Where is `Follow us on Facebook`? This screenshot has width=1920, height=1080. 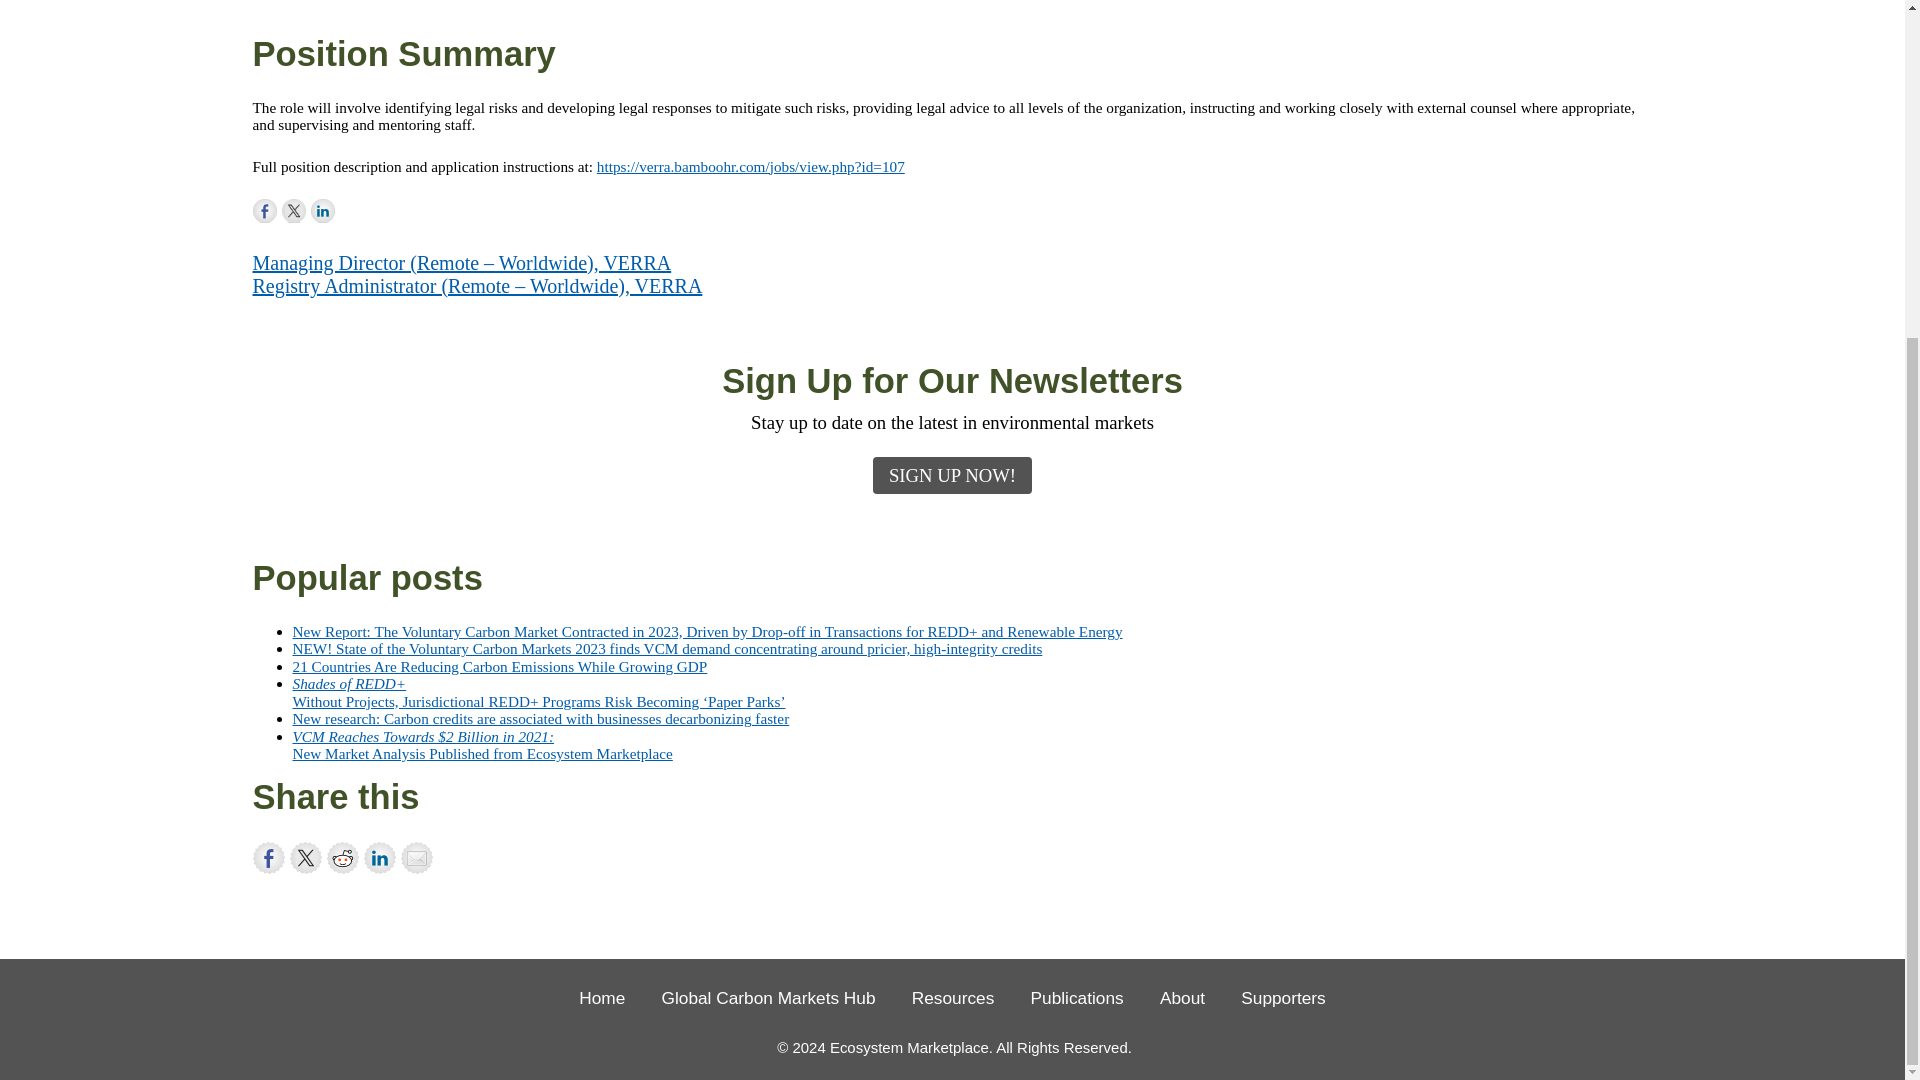 Follow us on Facebook is located at coordinates (264, 210).